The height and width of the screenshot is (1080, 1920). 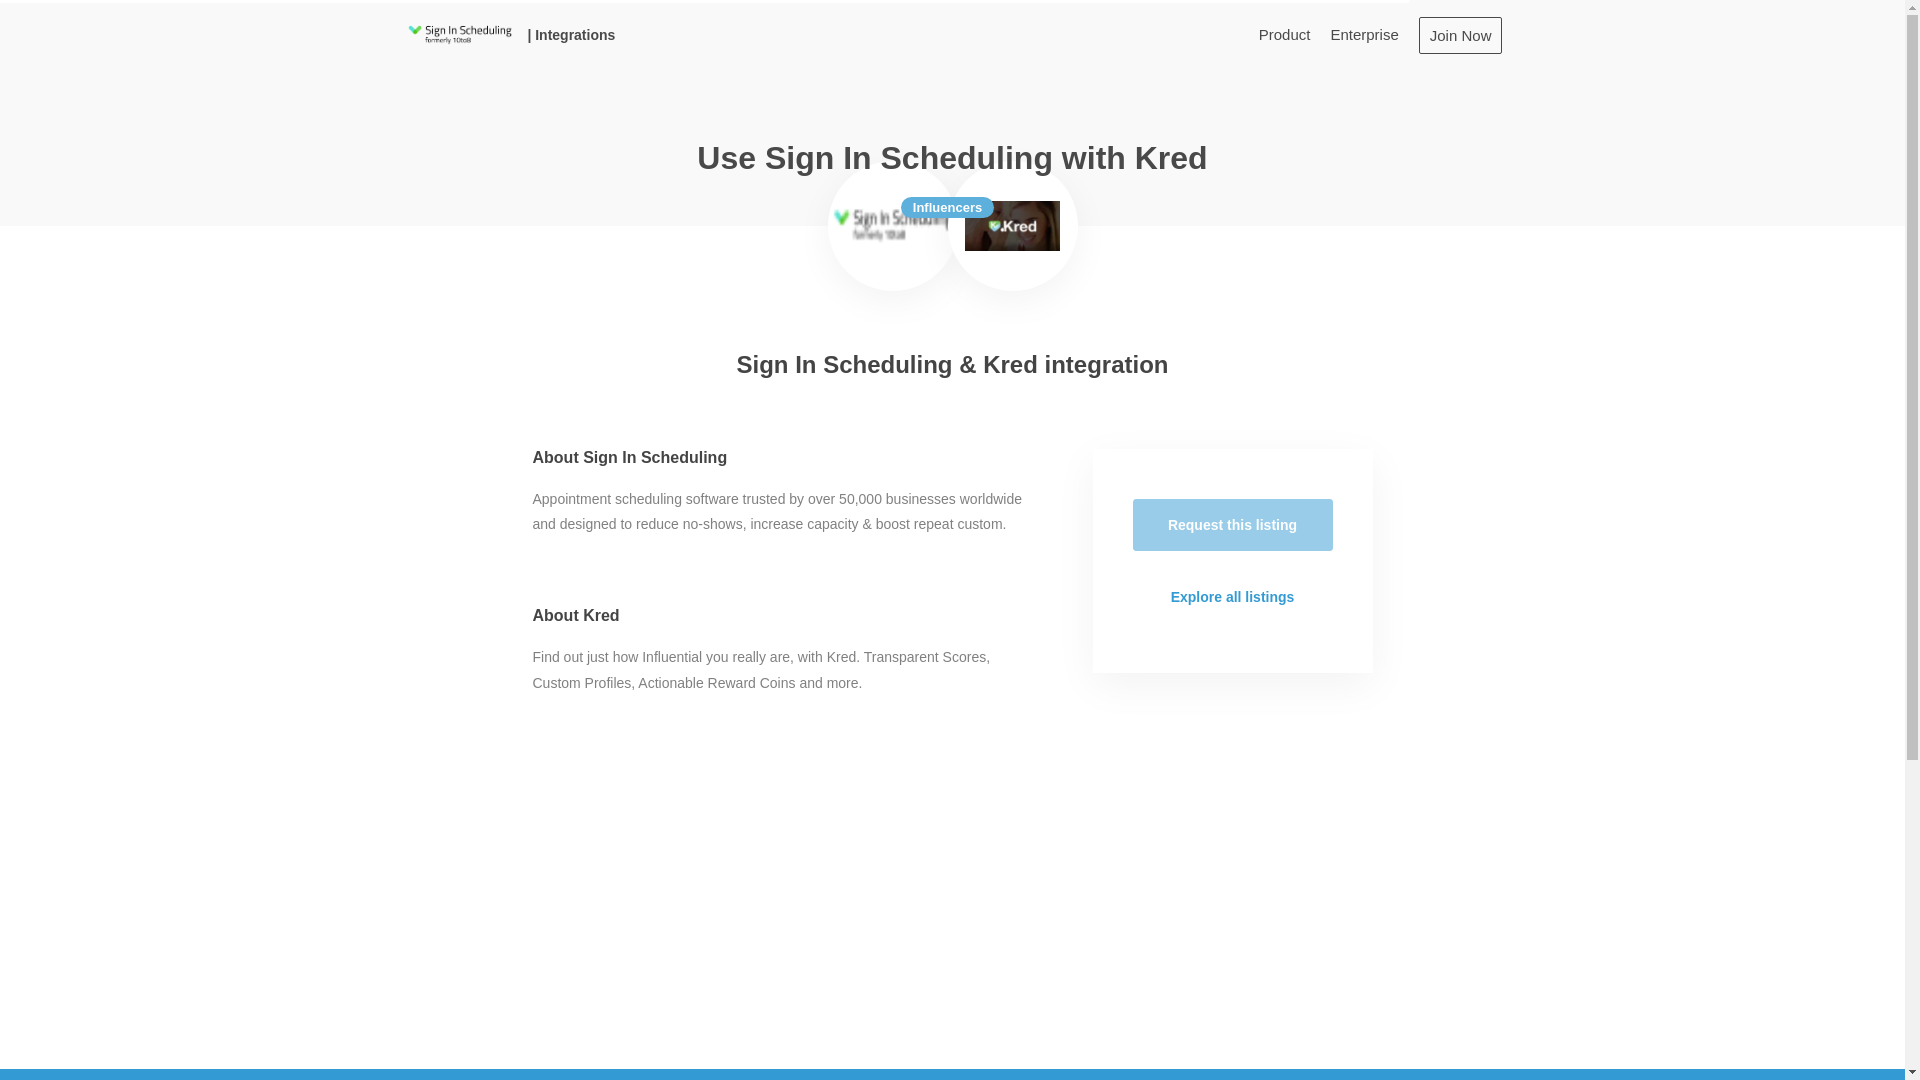 What do you see at coordinates (458, 34) in the screenshot?
I see `Sign In Scheduling` at bounding box center [458, 34].